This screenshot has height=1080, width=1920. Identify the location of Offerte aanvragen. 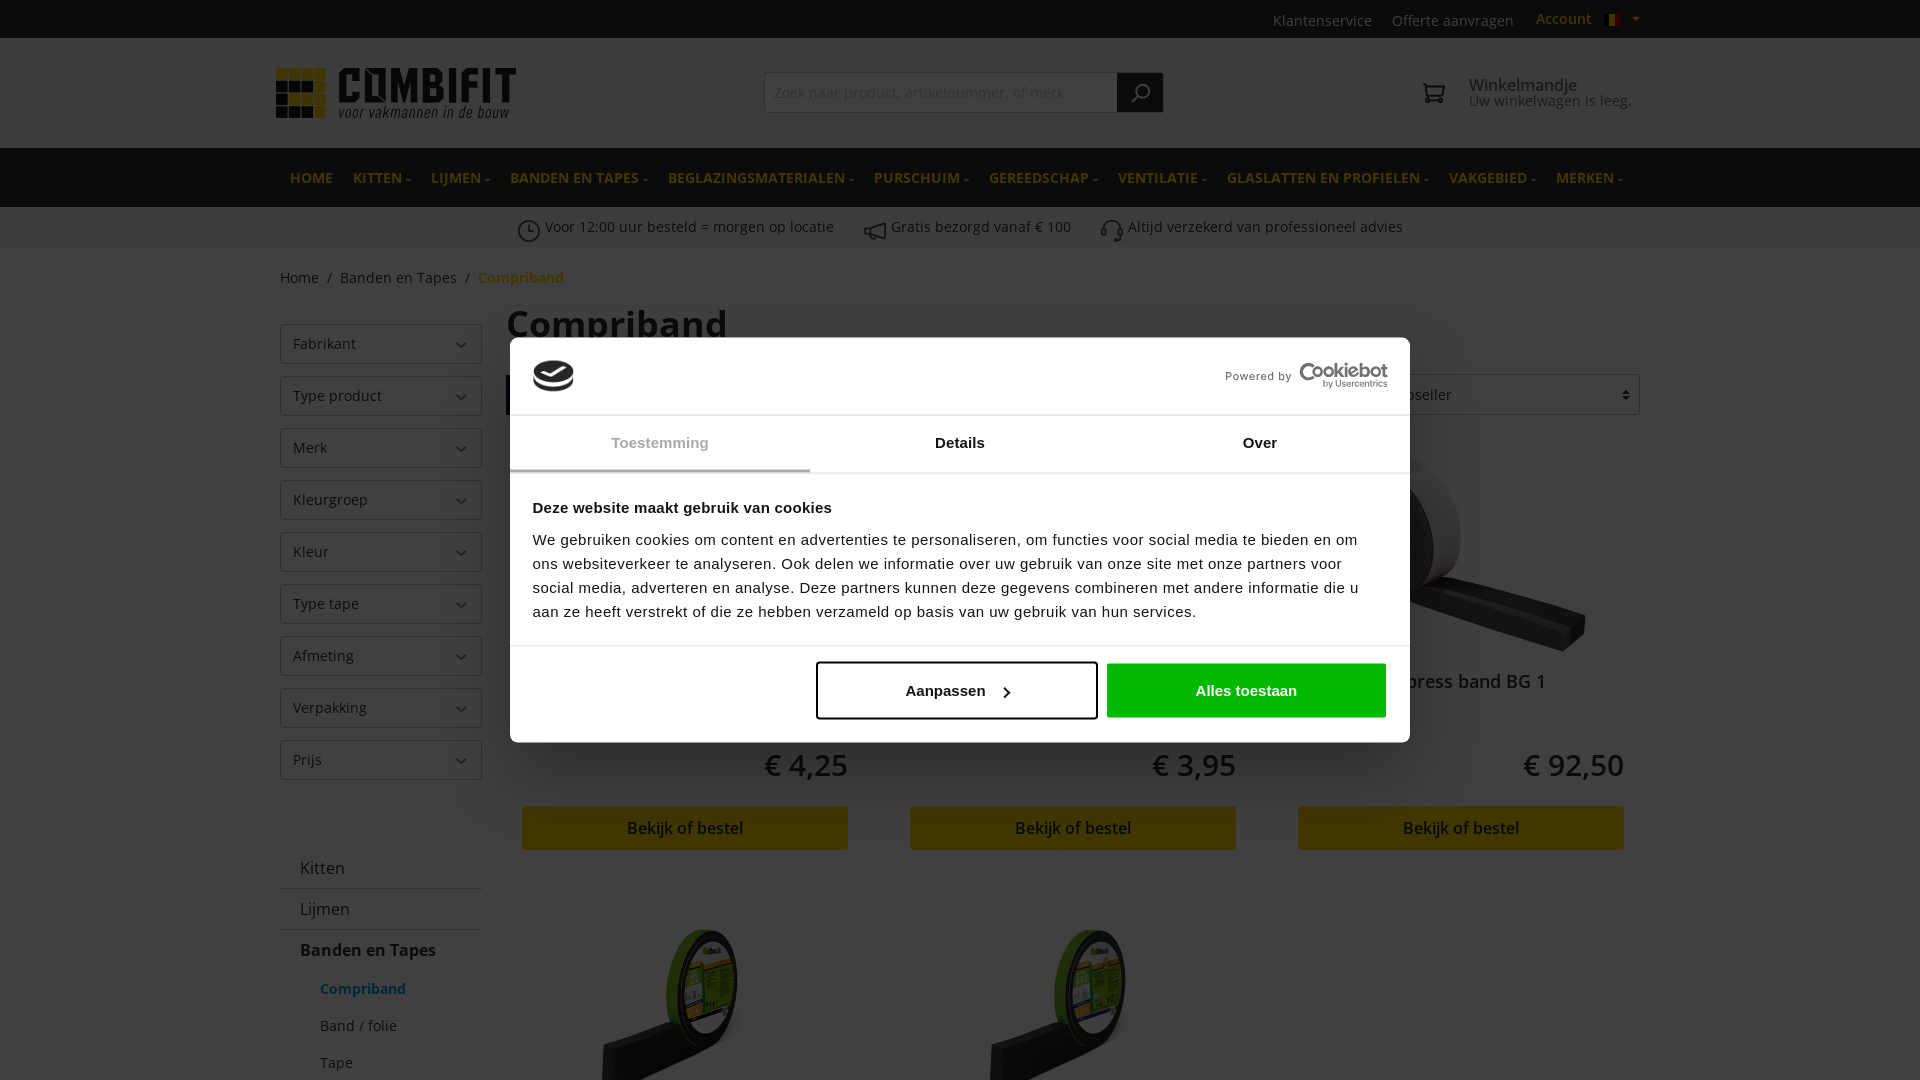
(1453, 19).